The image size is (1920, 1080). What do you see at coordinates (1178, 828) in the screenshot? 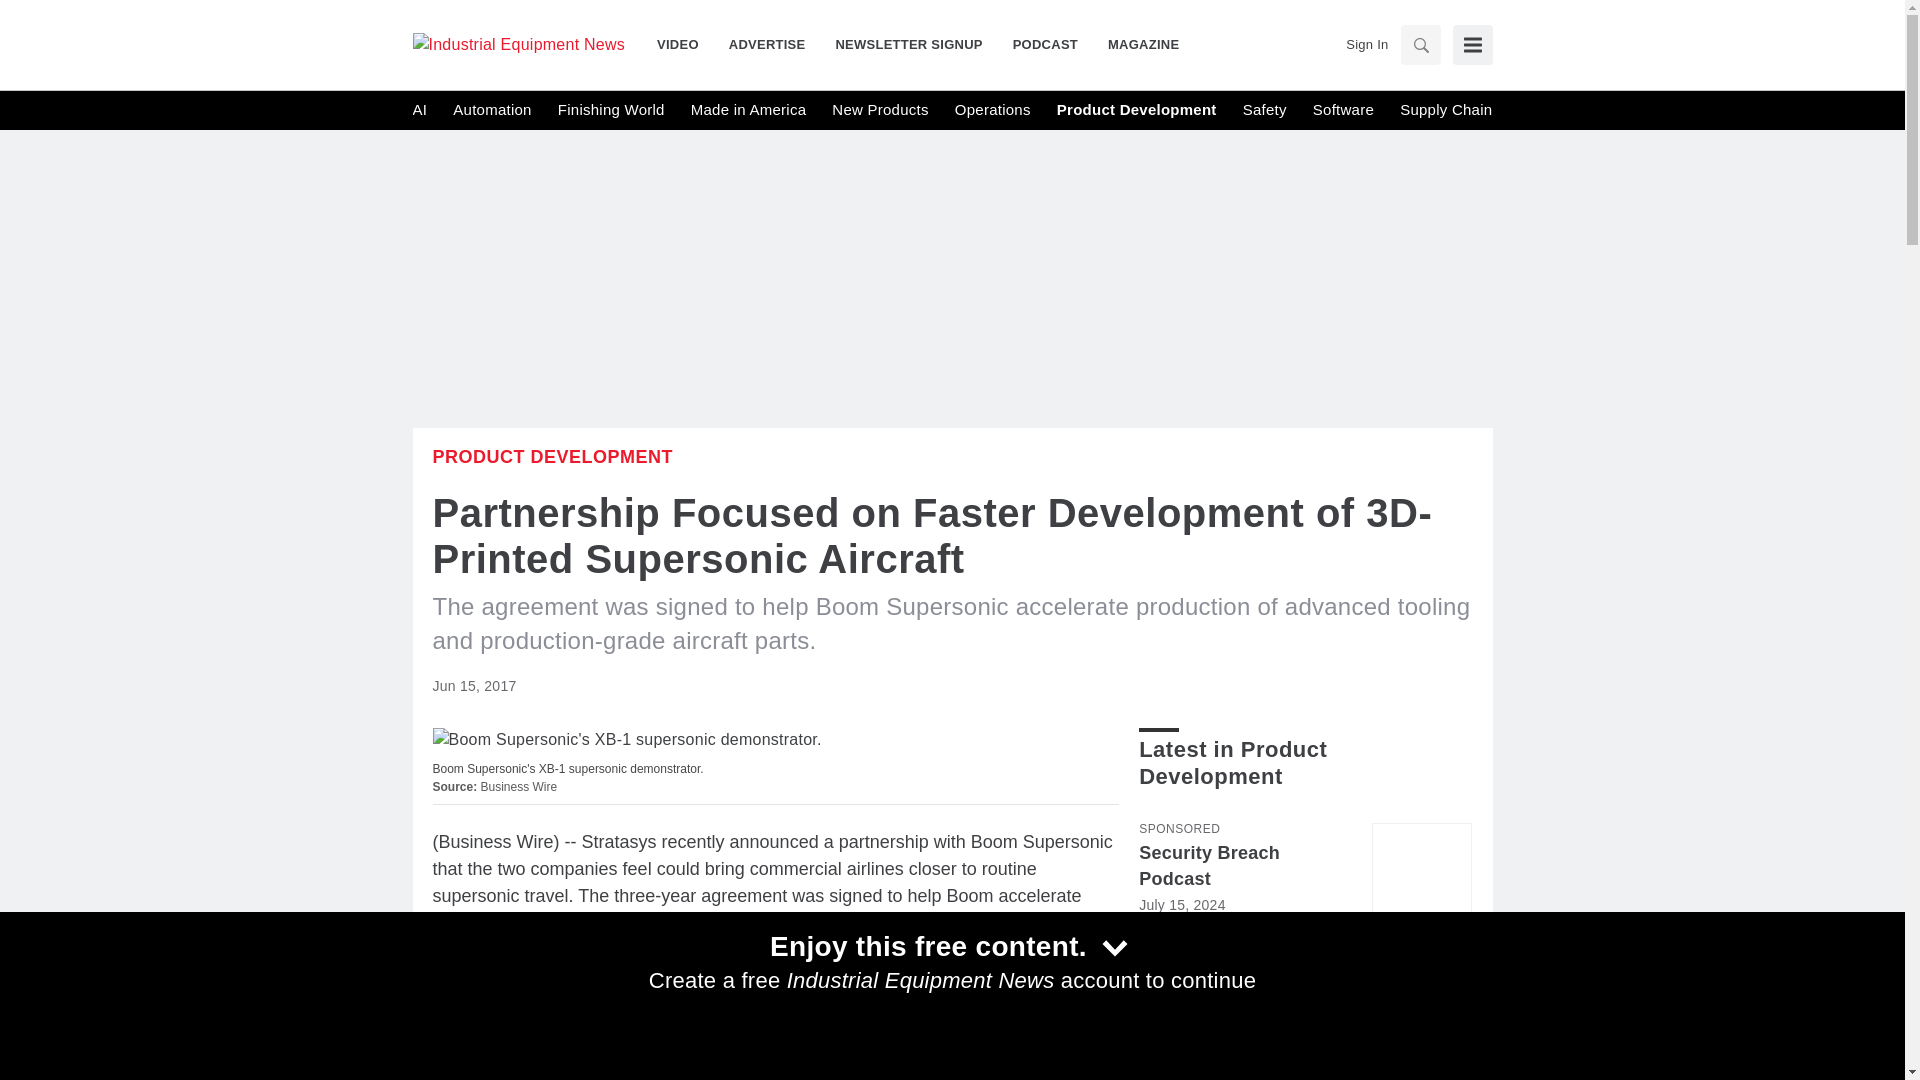
I see `Sponsored` at bounding box center [1178, 828].